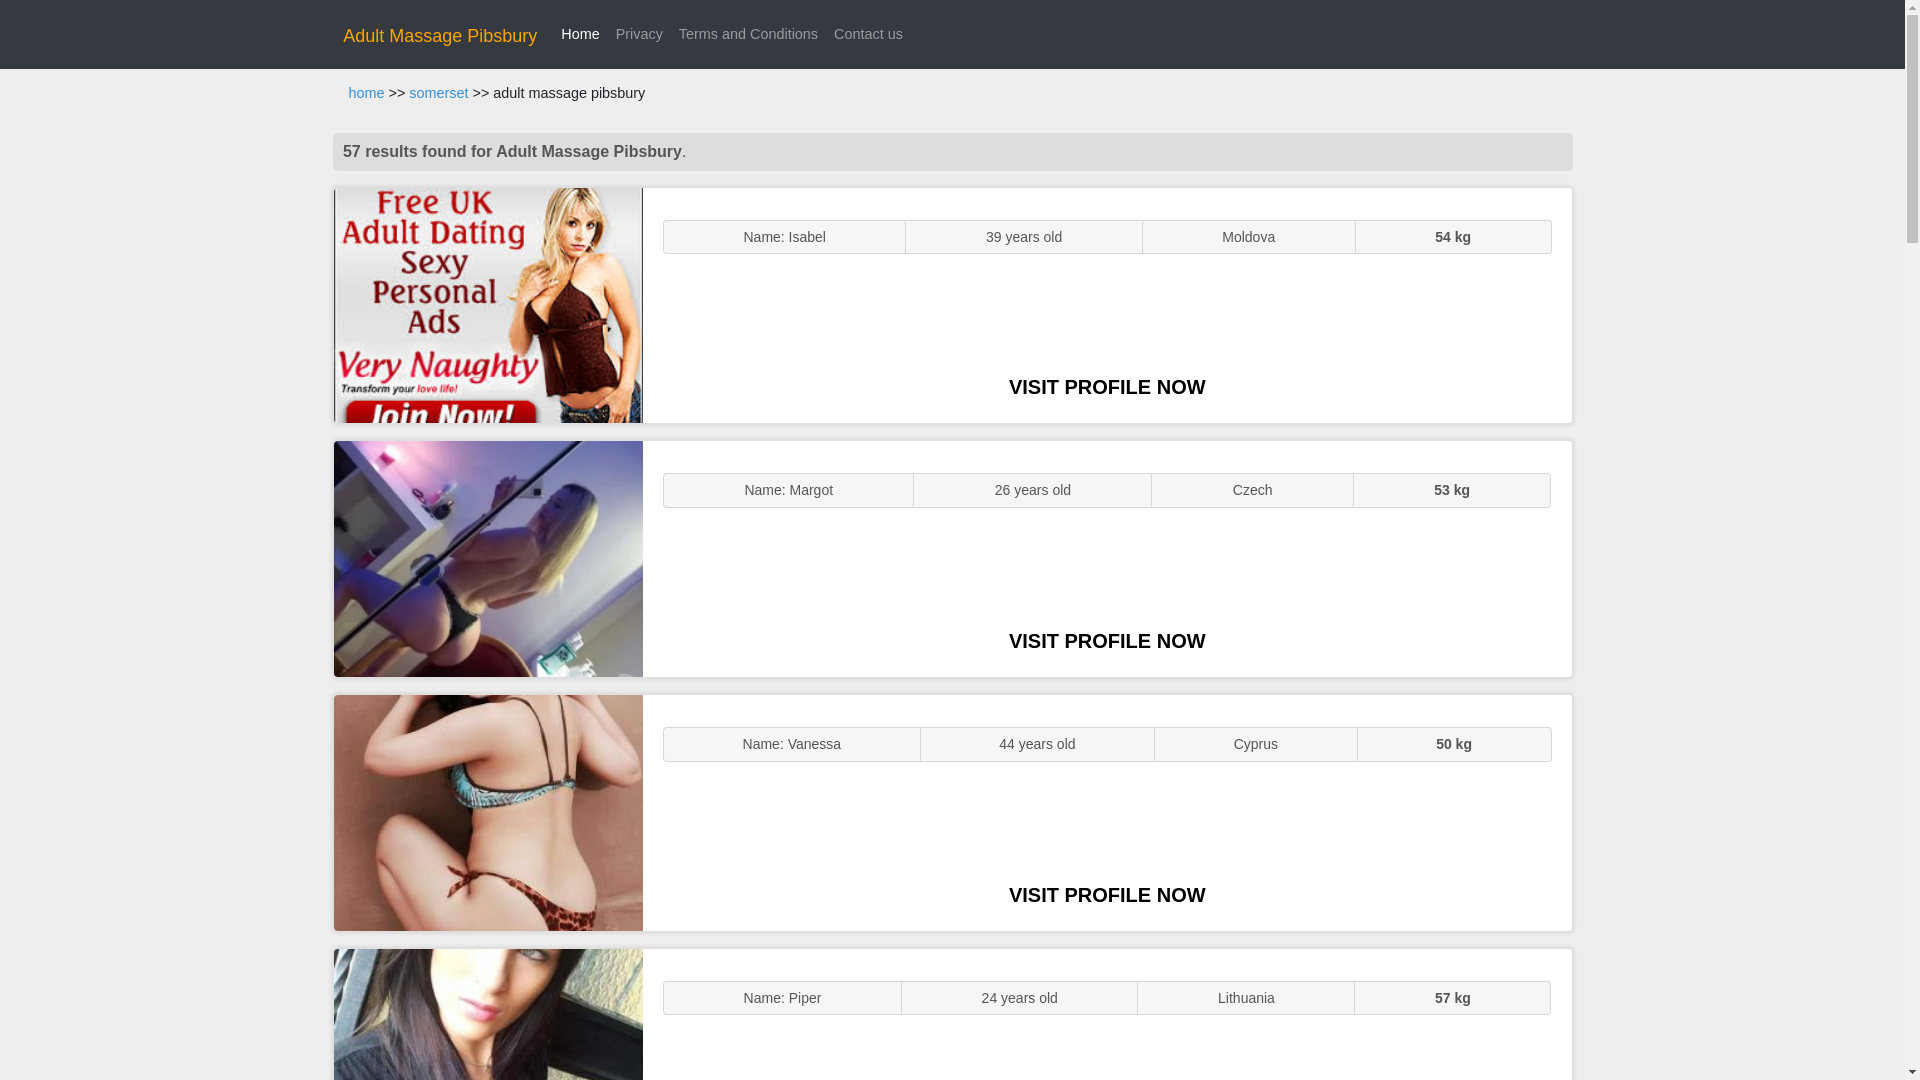 The width and height of the screenshot is (1920, 1080). Describe the element at coordinates (488, 306) in the screenshot. I see ` ENGLISH STUNNER` at that location.